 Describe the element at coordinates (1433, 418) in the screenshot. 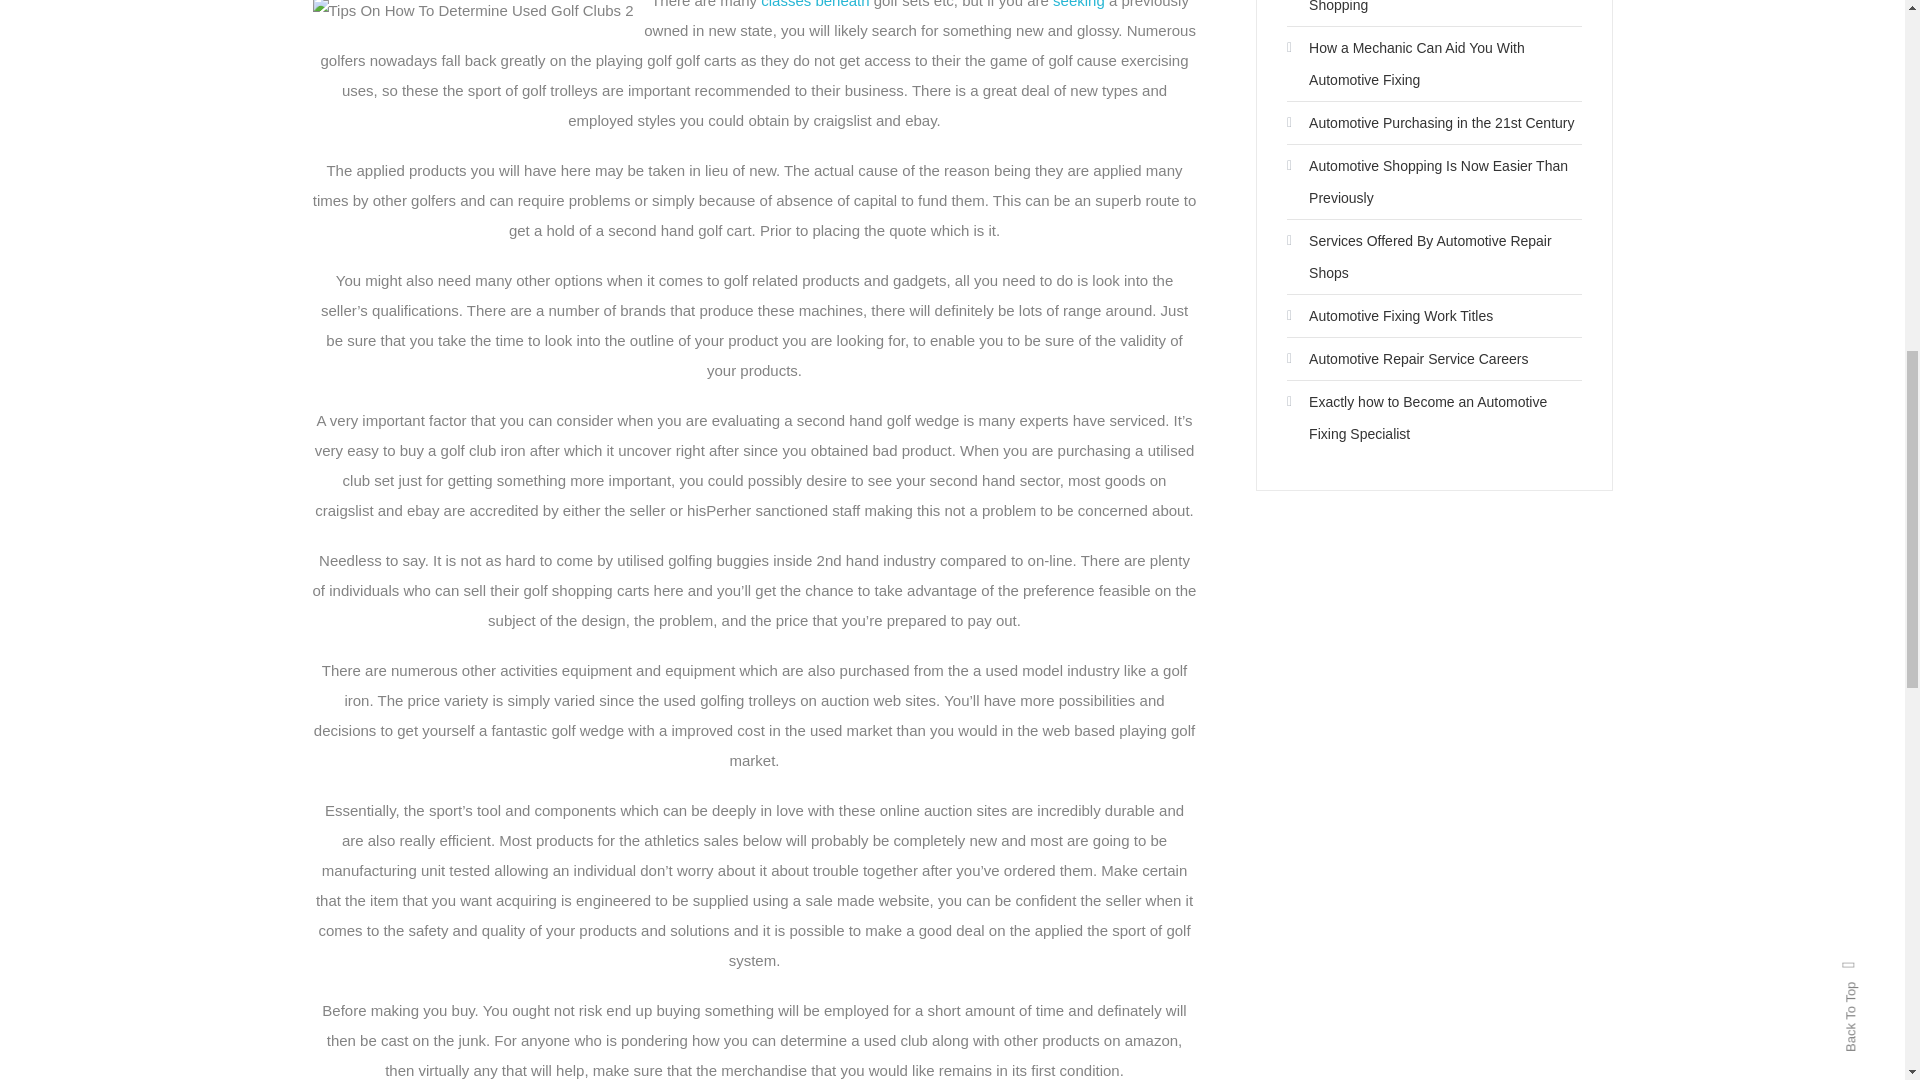

I see `Exactly how to Become an Automotive Fixing Specialist` at that location.